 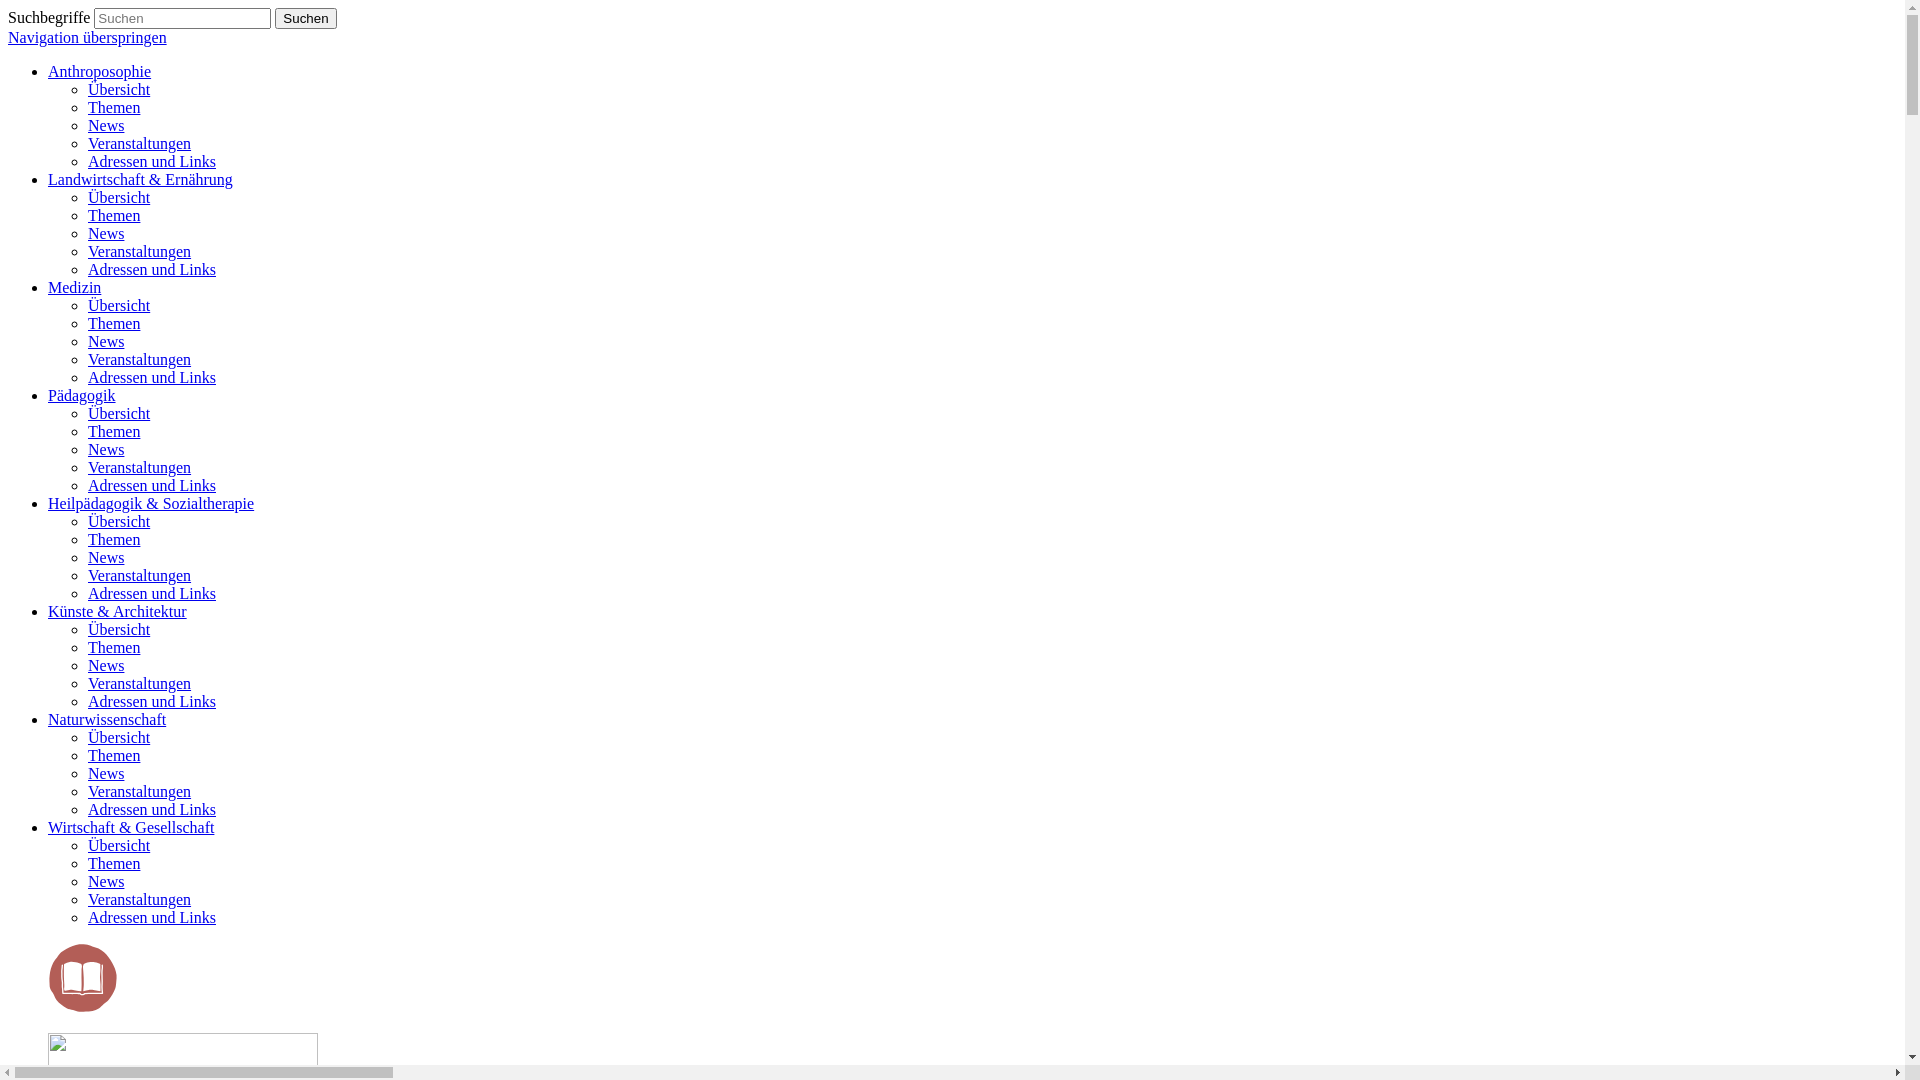 What do you see at coordinates (114, 108) in the screenshot?
I see `Themen` at bounding box center [114, 108].